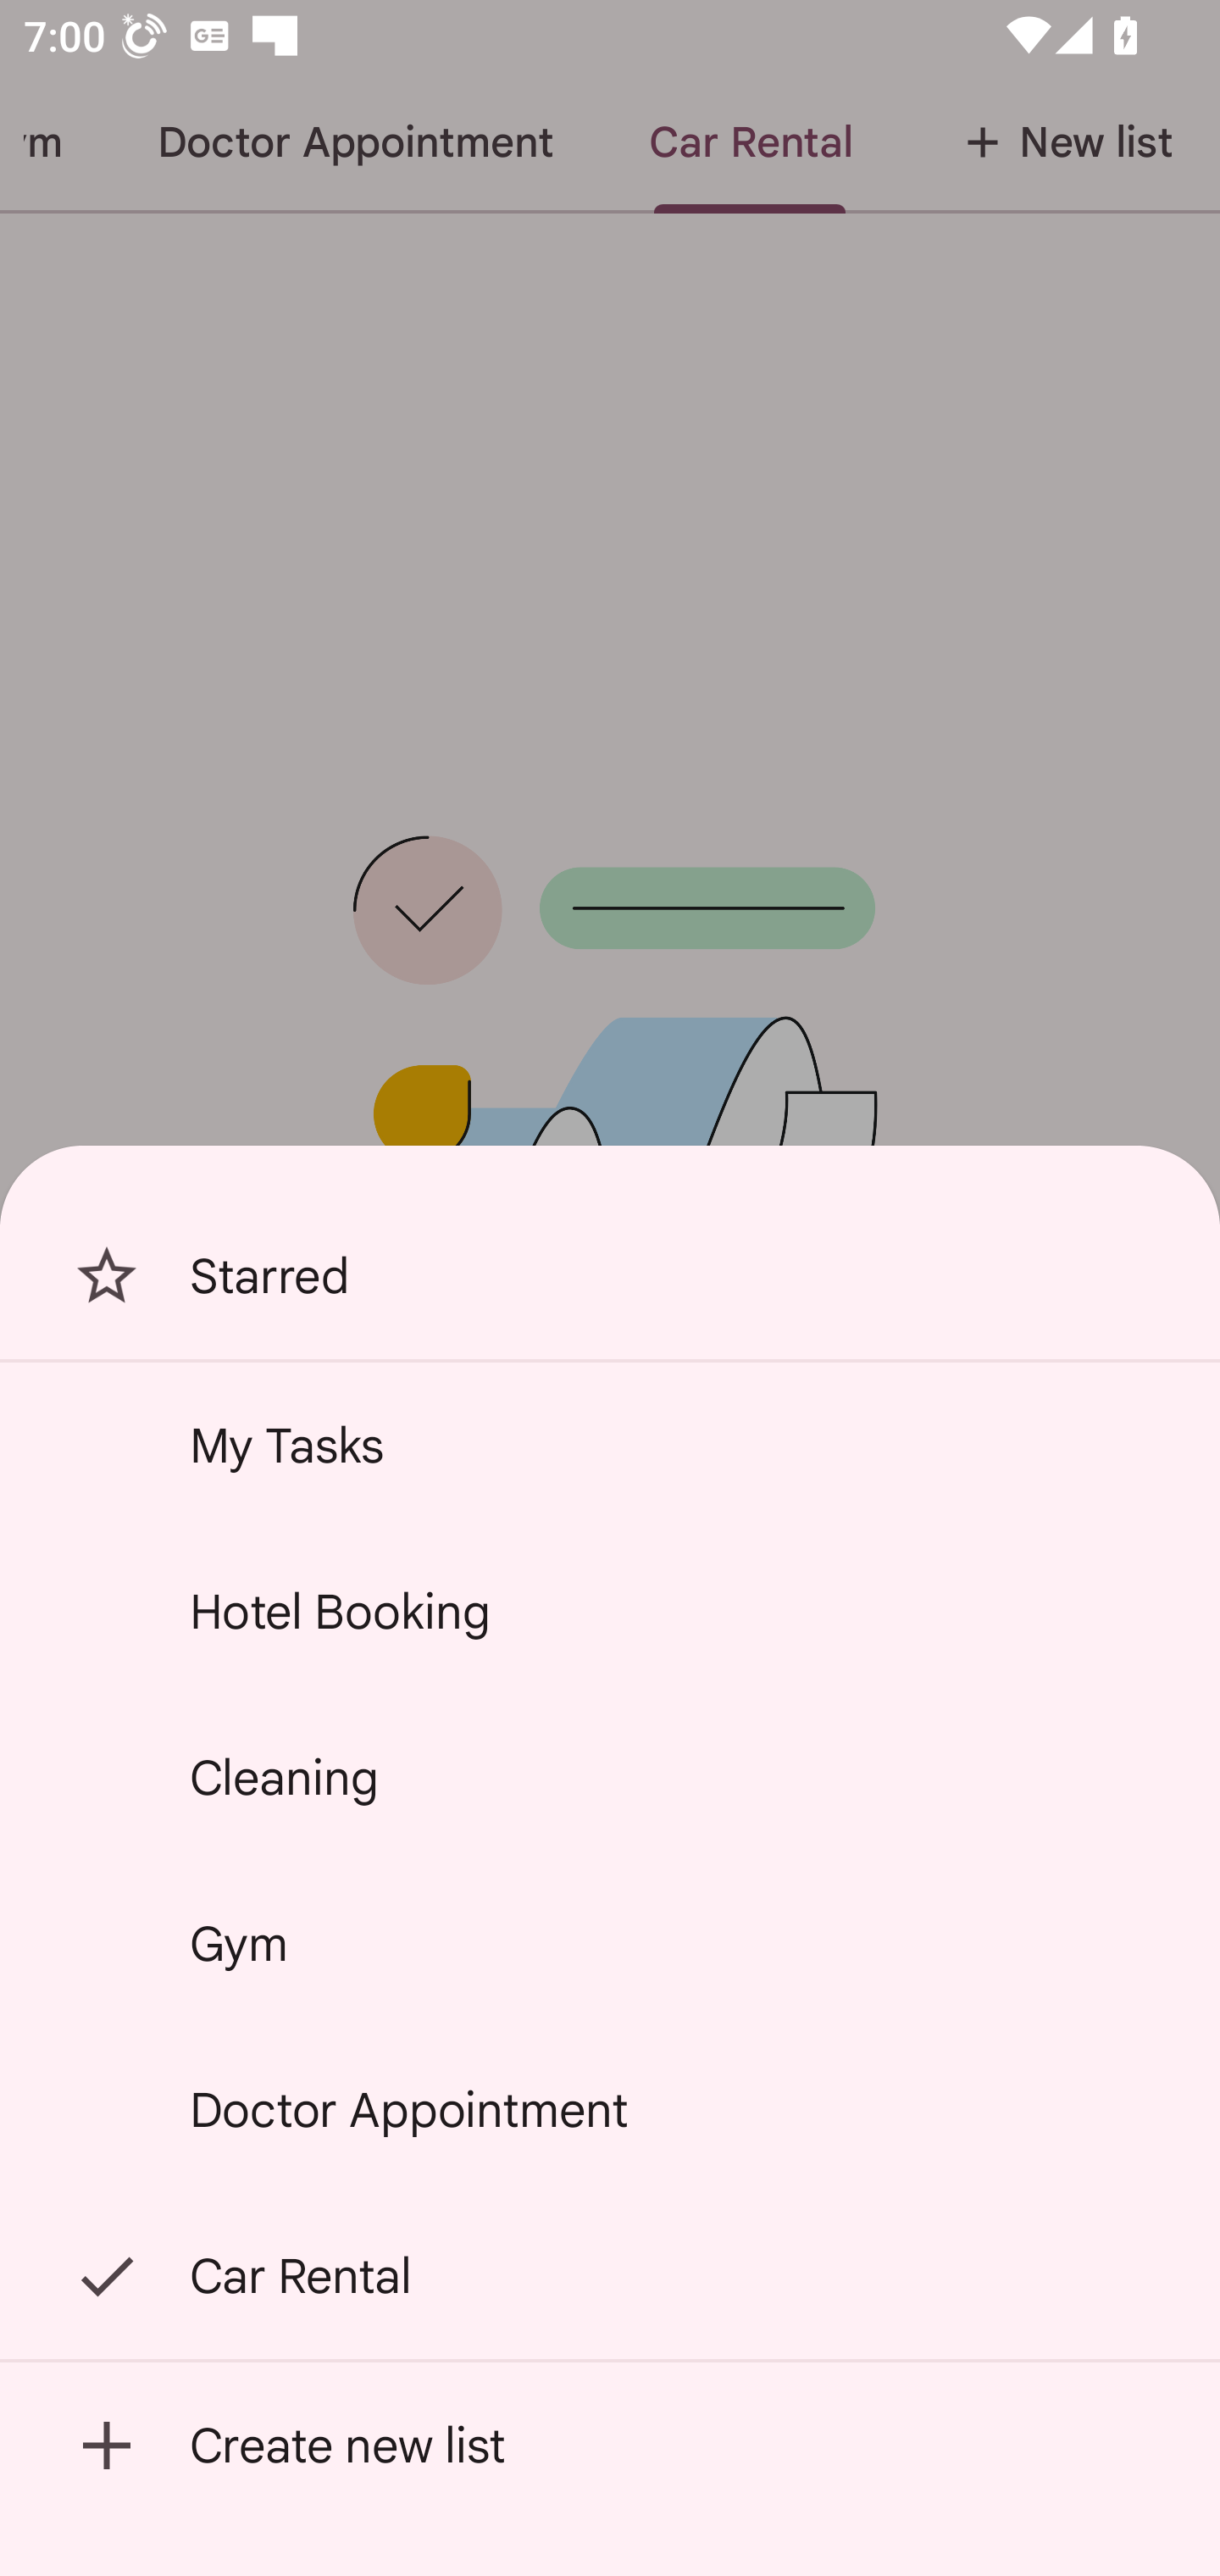 This screenshot has width=1220, height=2576. Describe the element at coordinates (610, 1276) in the screenshot. I see `Starred` at that location.